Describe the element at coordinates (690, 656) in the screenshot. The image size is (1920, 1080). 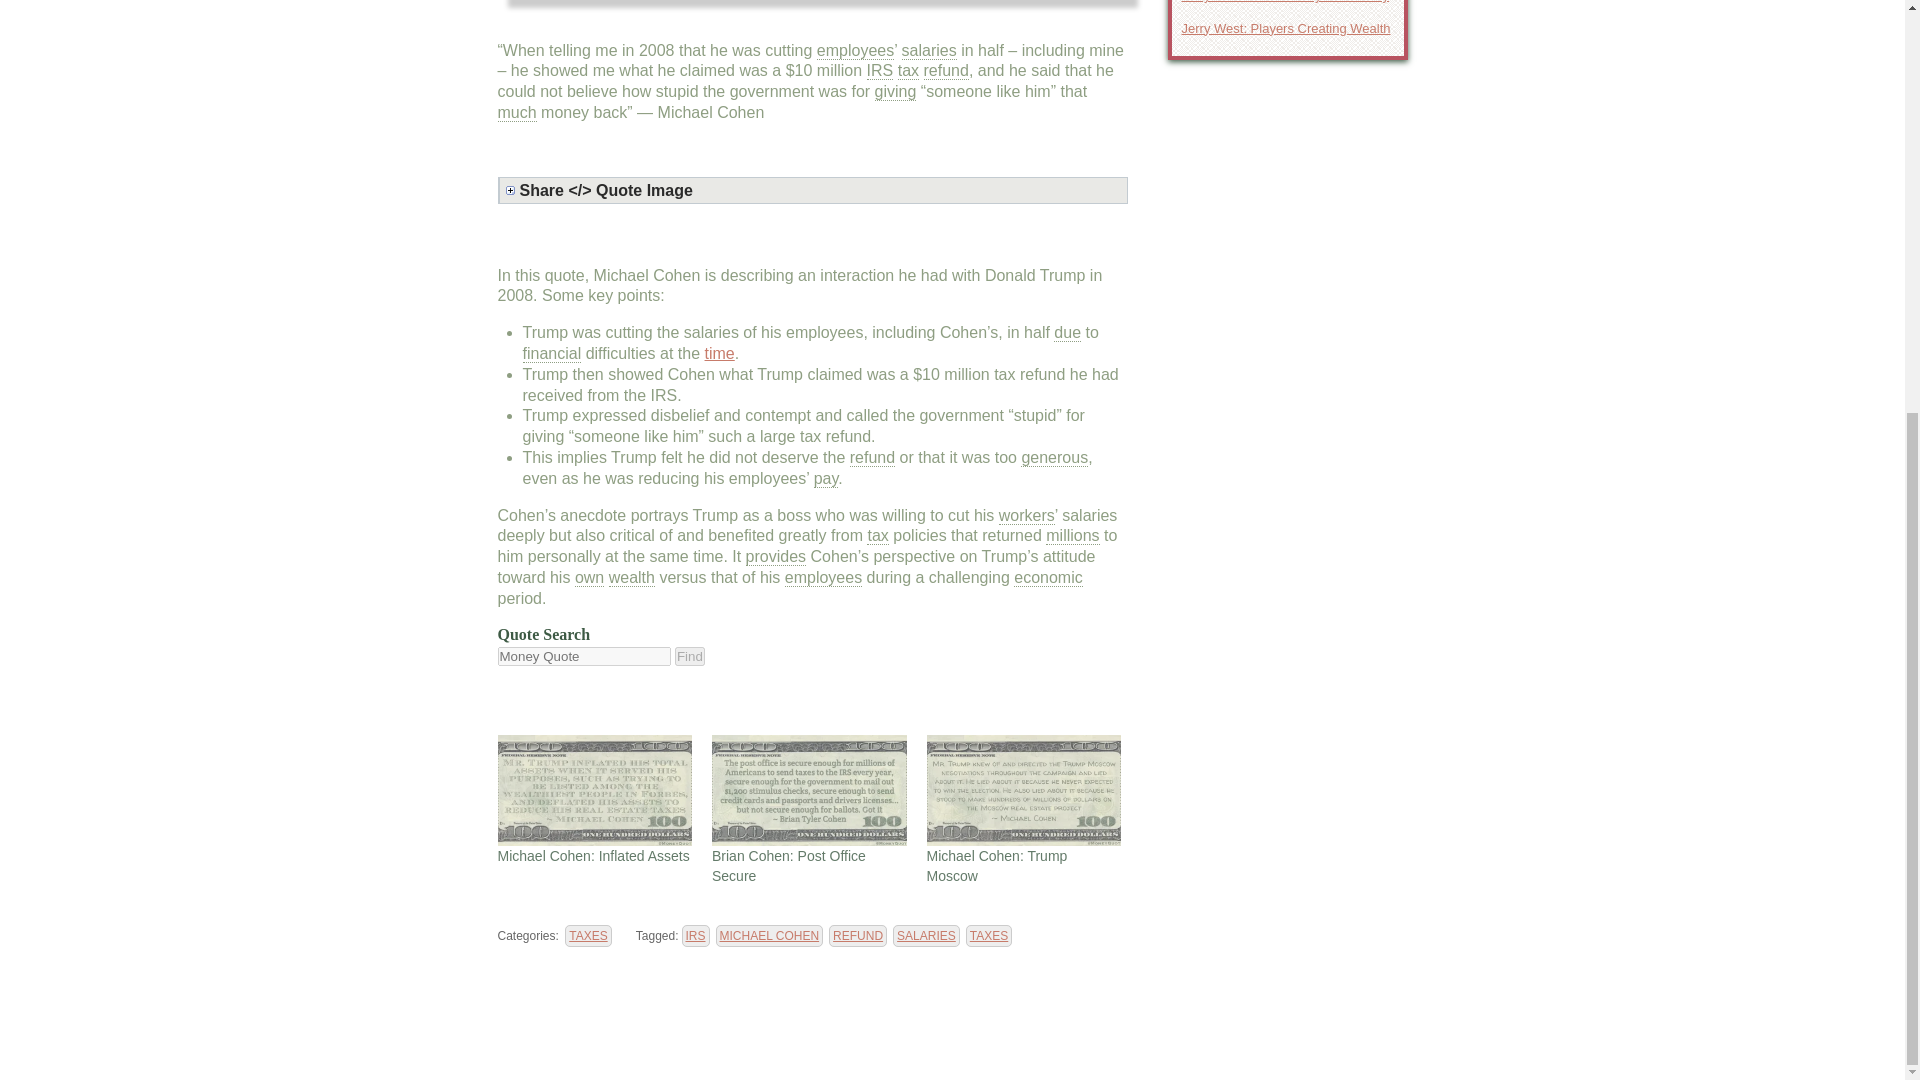
I see `Find` at that location.